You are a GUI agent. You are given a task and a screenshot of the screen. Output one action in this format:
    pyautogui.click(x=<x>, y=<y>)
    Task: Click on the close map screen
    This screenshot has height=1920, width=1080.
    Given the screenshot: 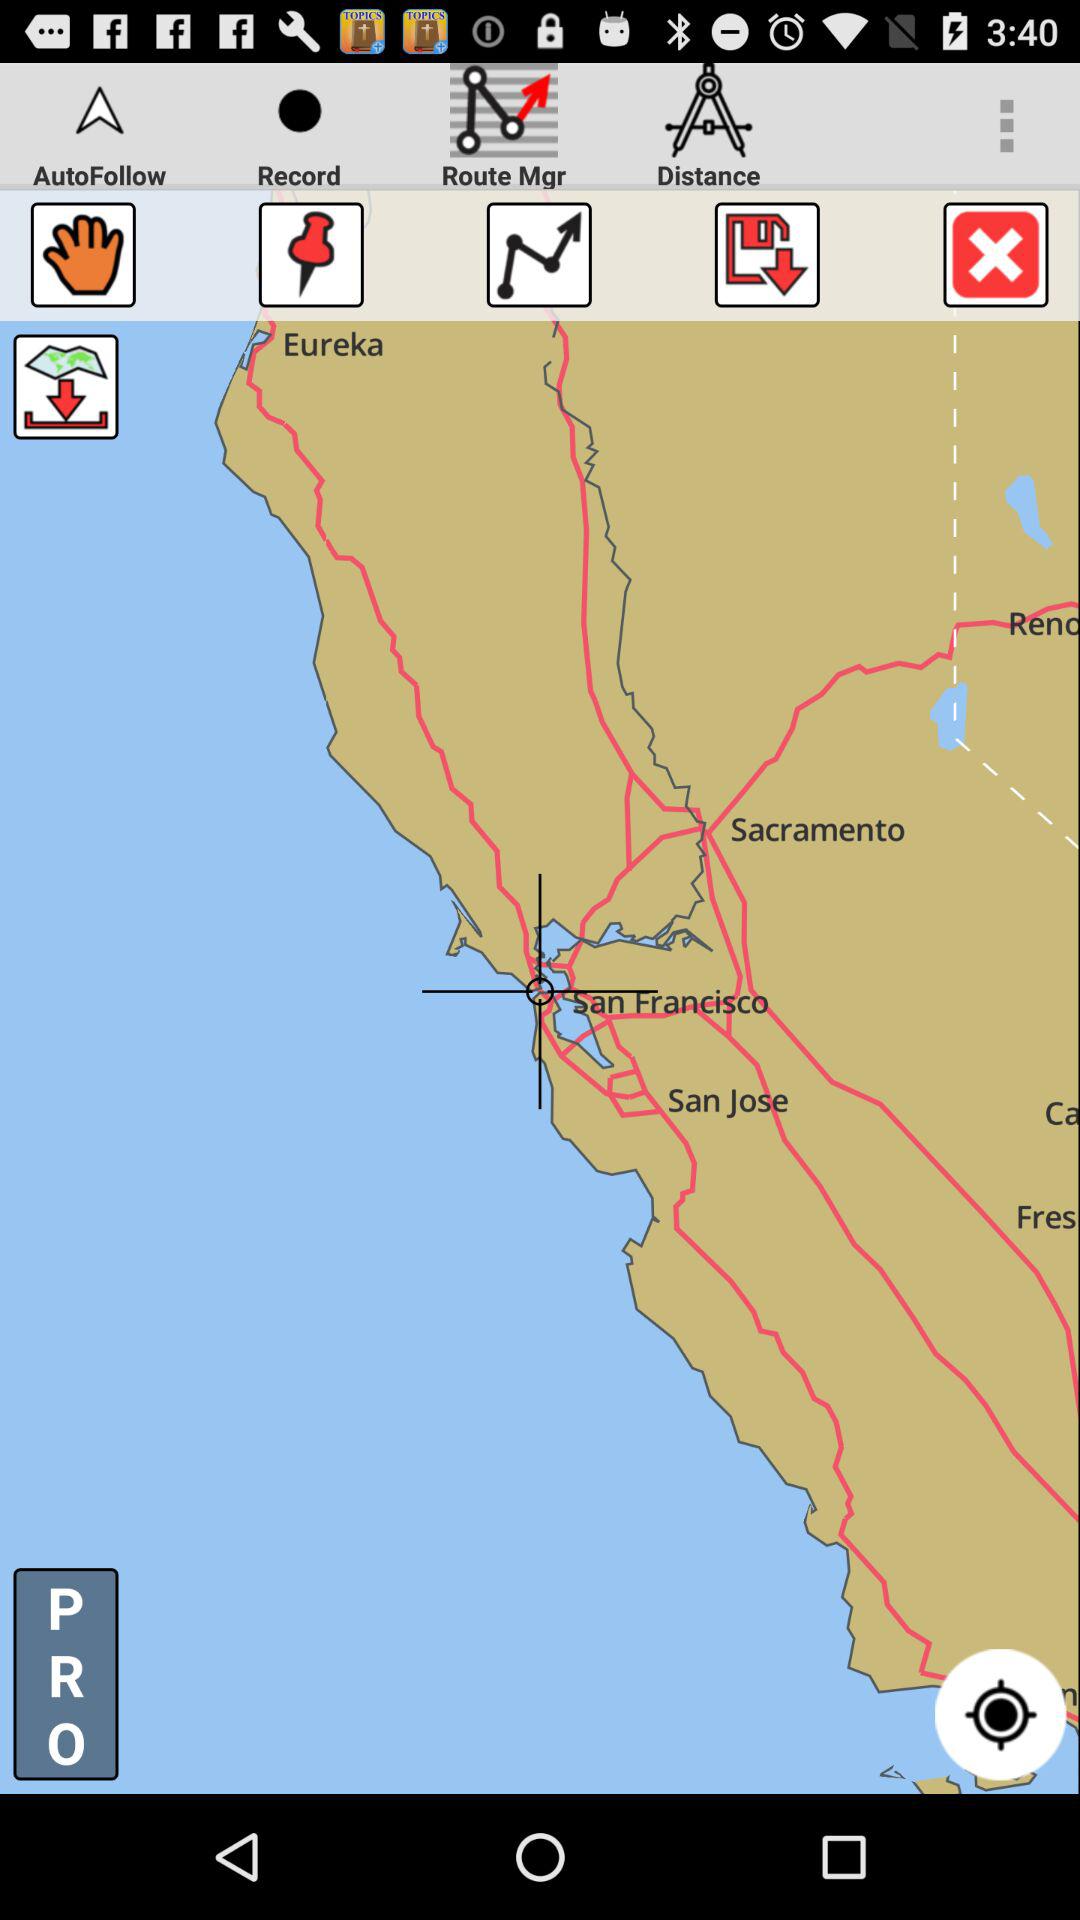 What is the action you would take?
    pyautogui.click(x=996, y=254)
    